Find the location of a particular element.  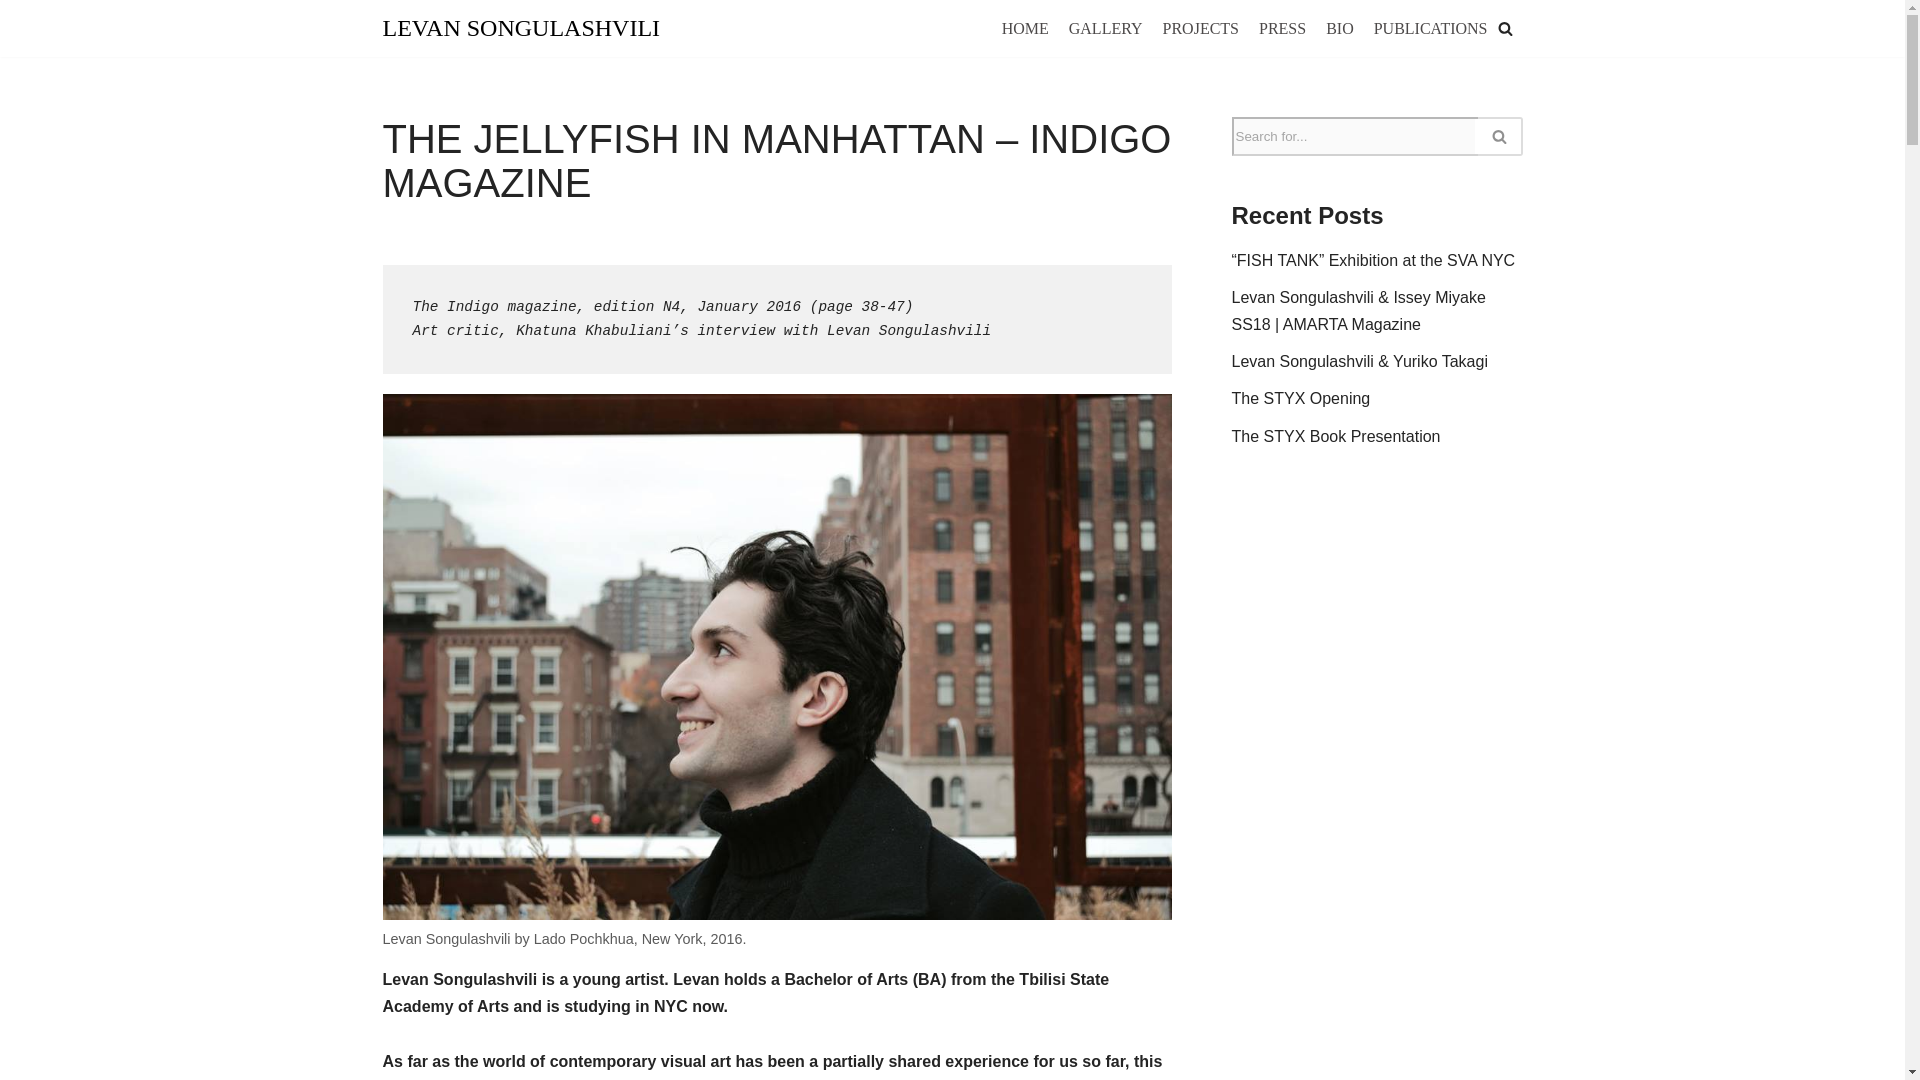

PROJECTS is located at coordinates (1200, 29).